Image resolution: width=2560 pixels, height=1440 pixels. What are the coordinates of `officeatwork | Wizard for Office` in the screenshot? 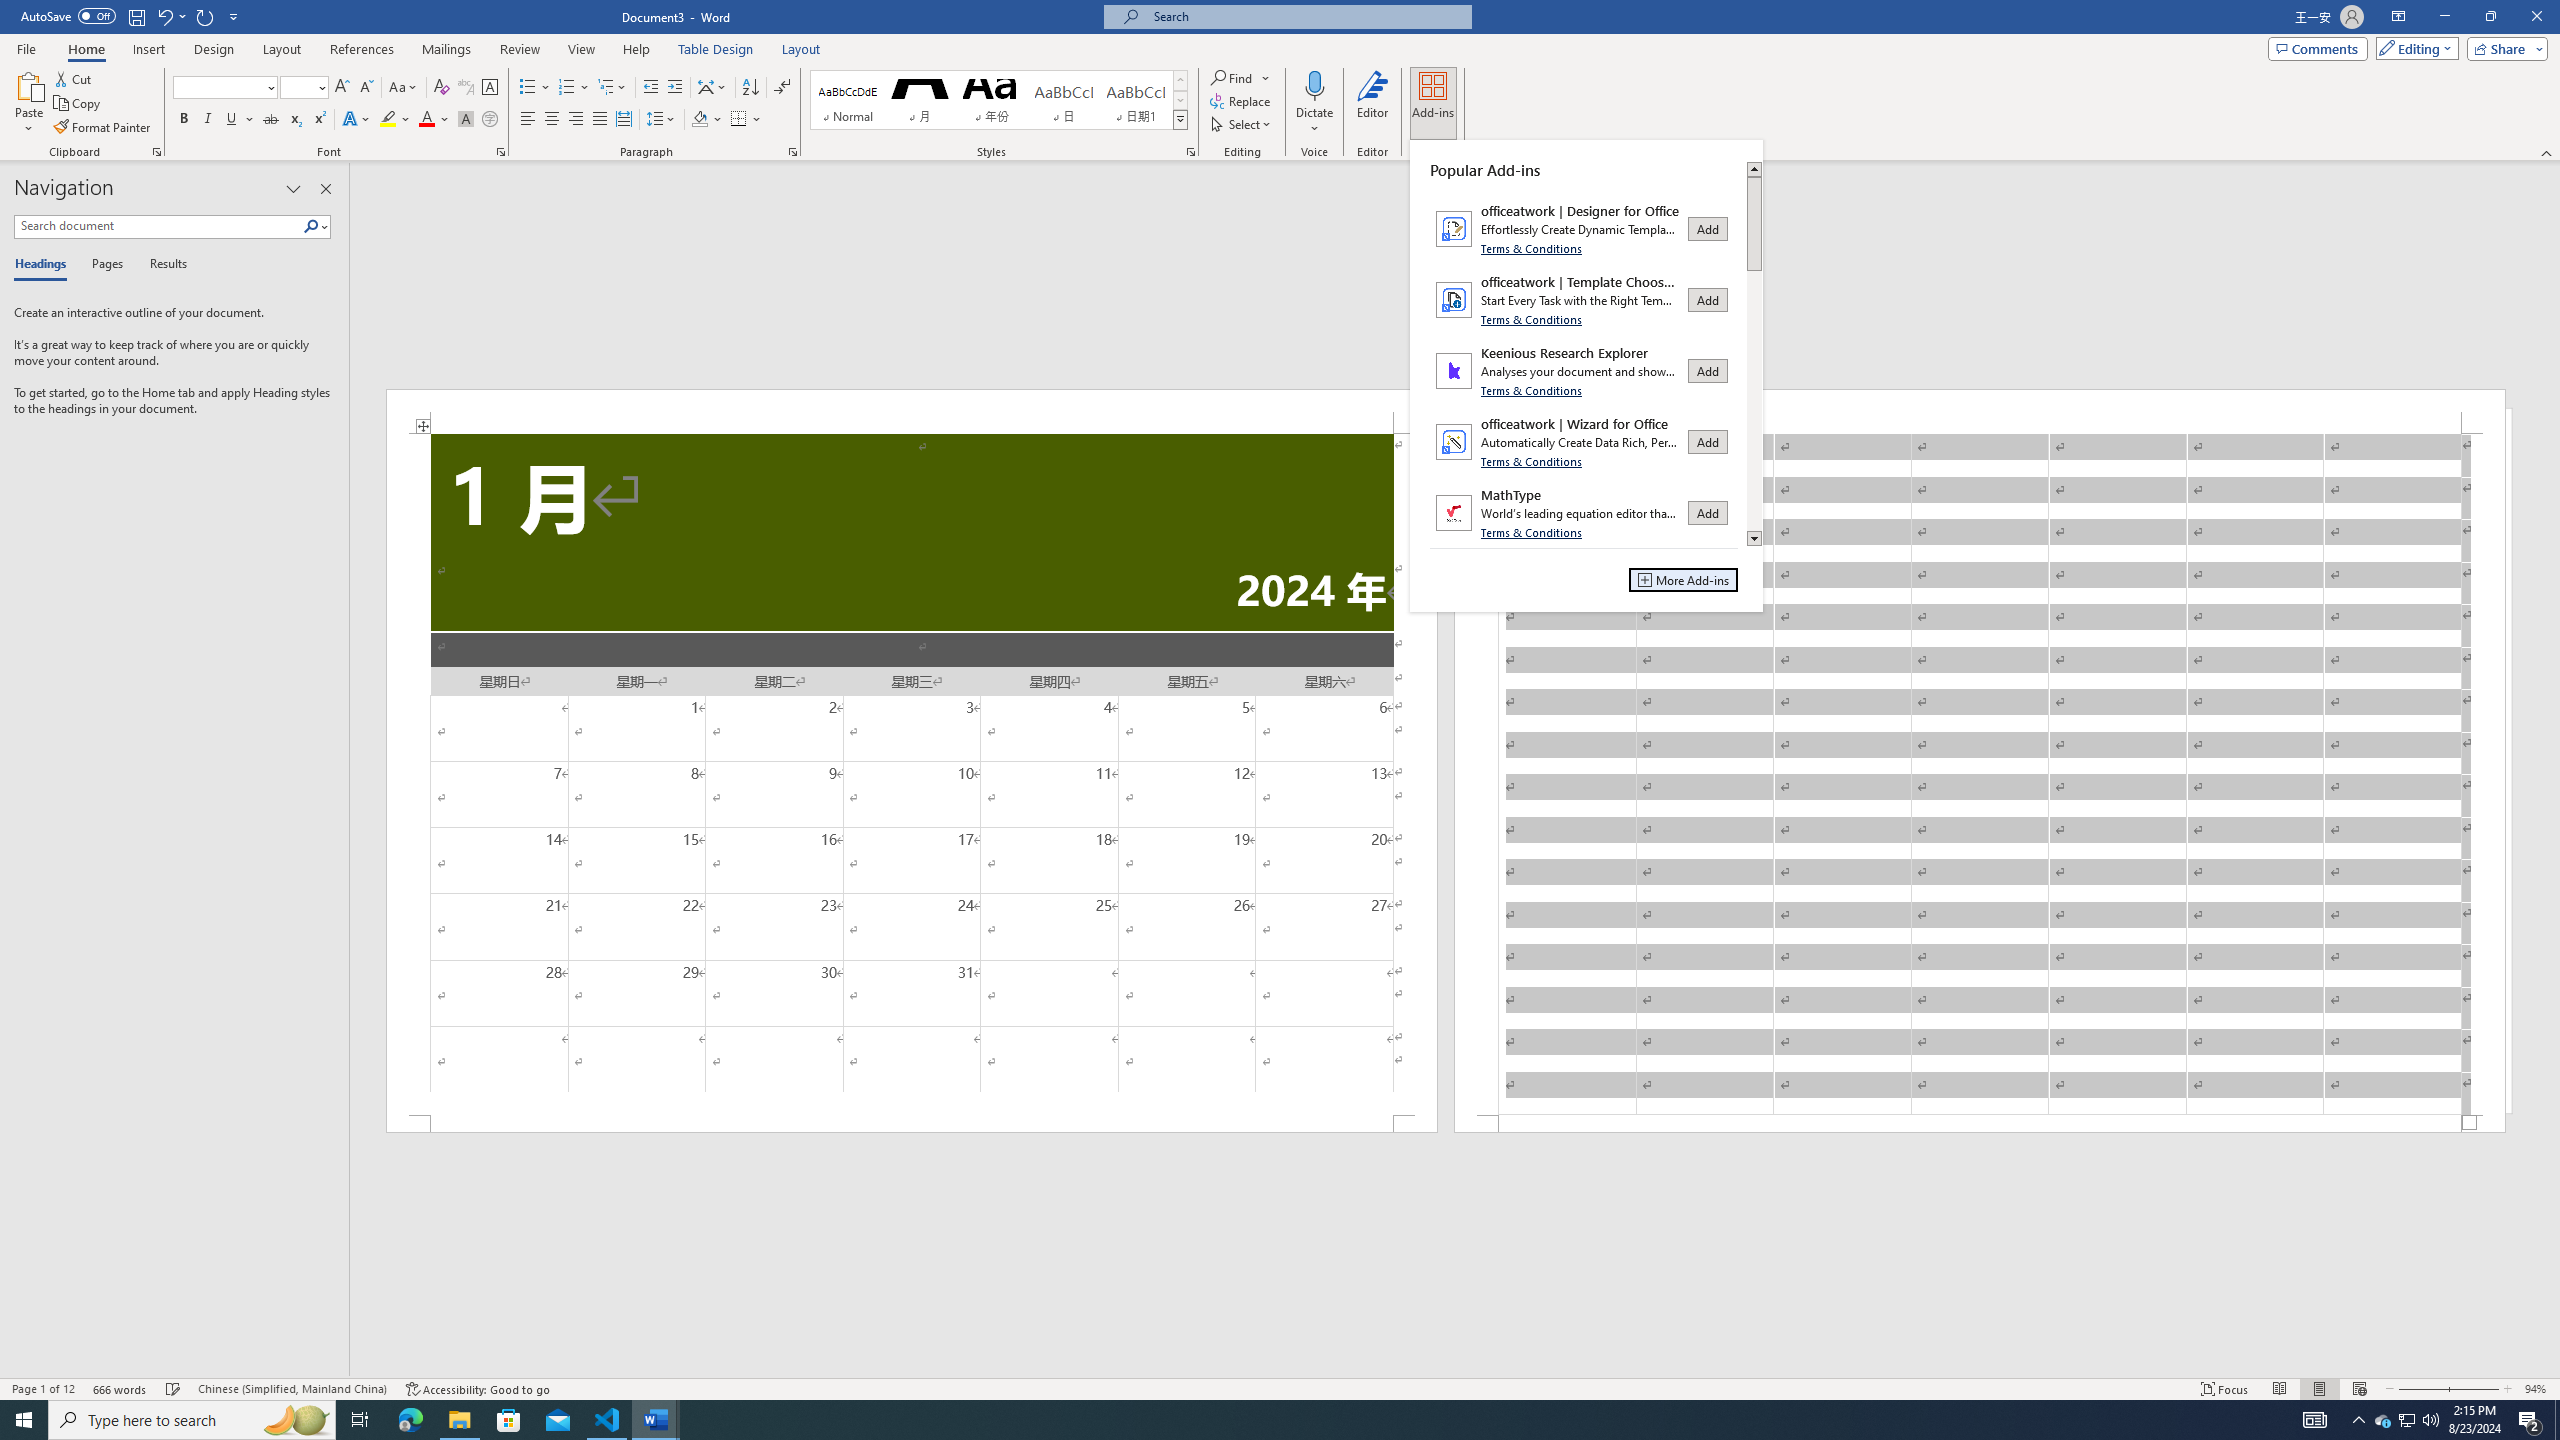 It's located at (1584, 442).